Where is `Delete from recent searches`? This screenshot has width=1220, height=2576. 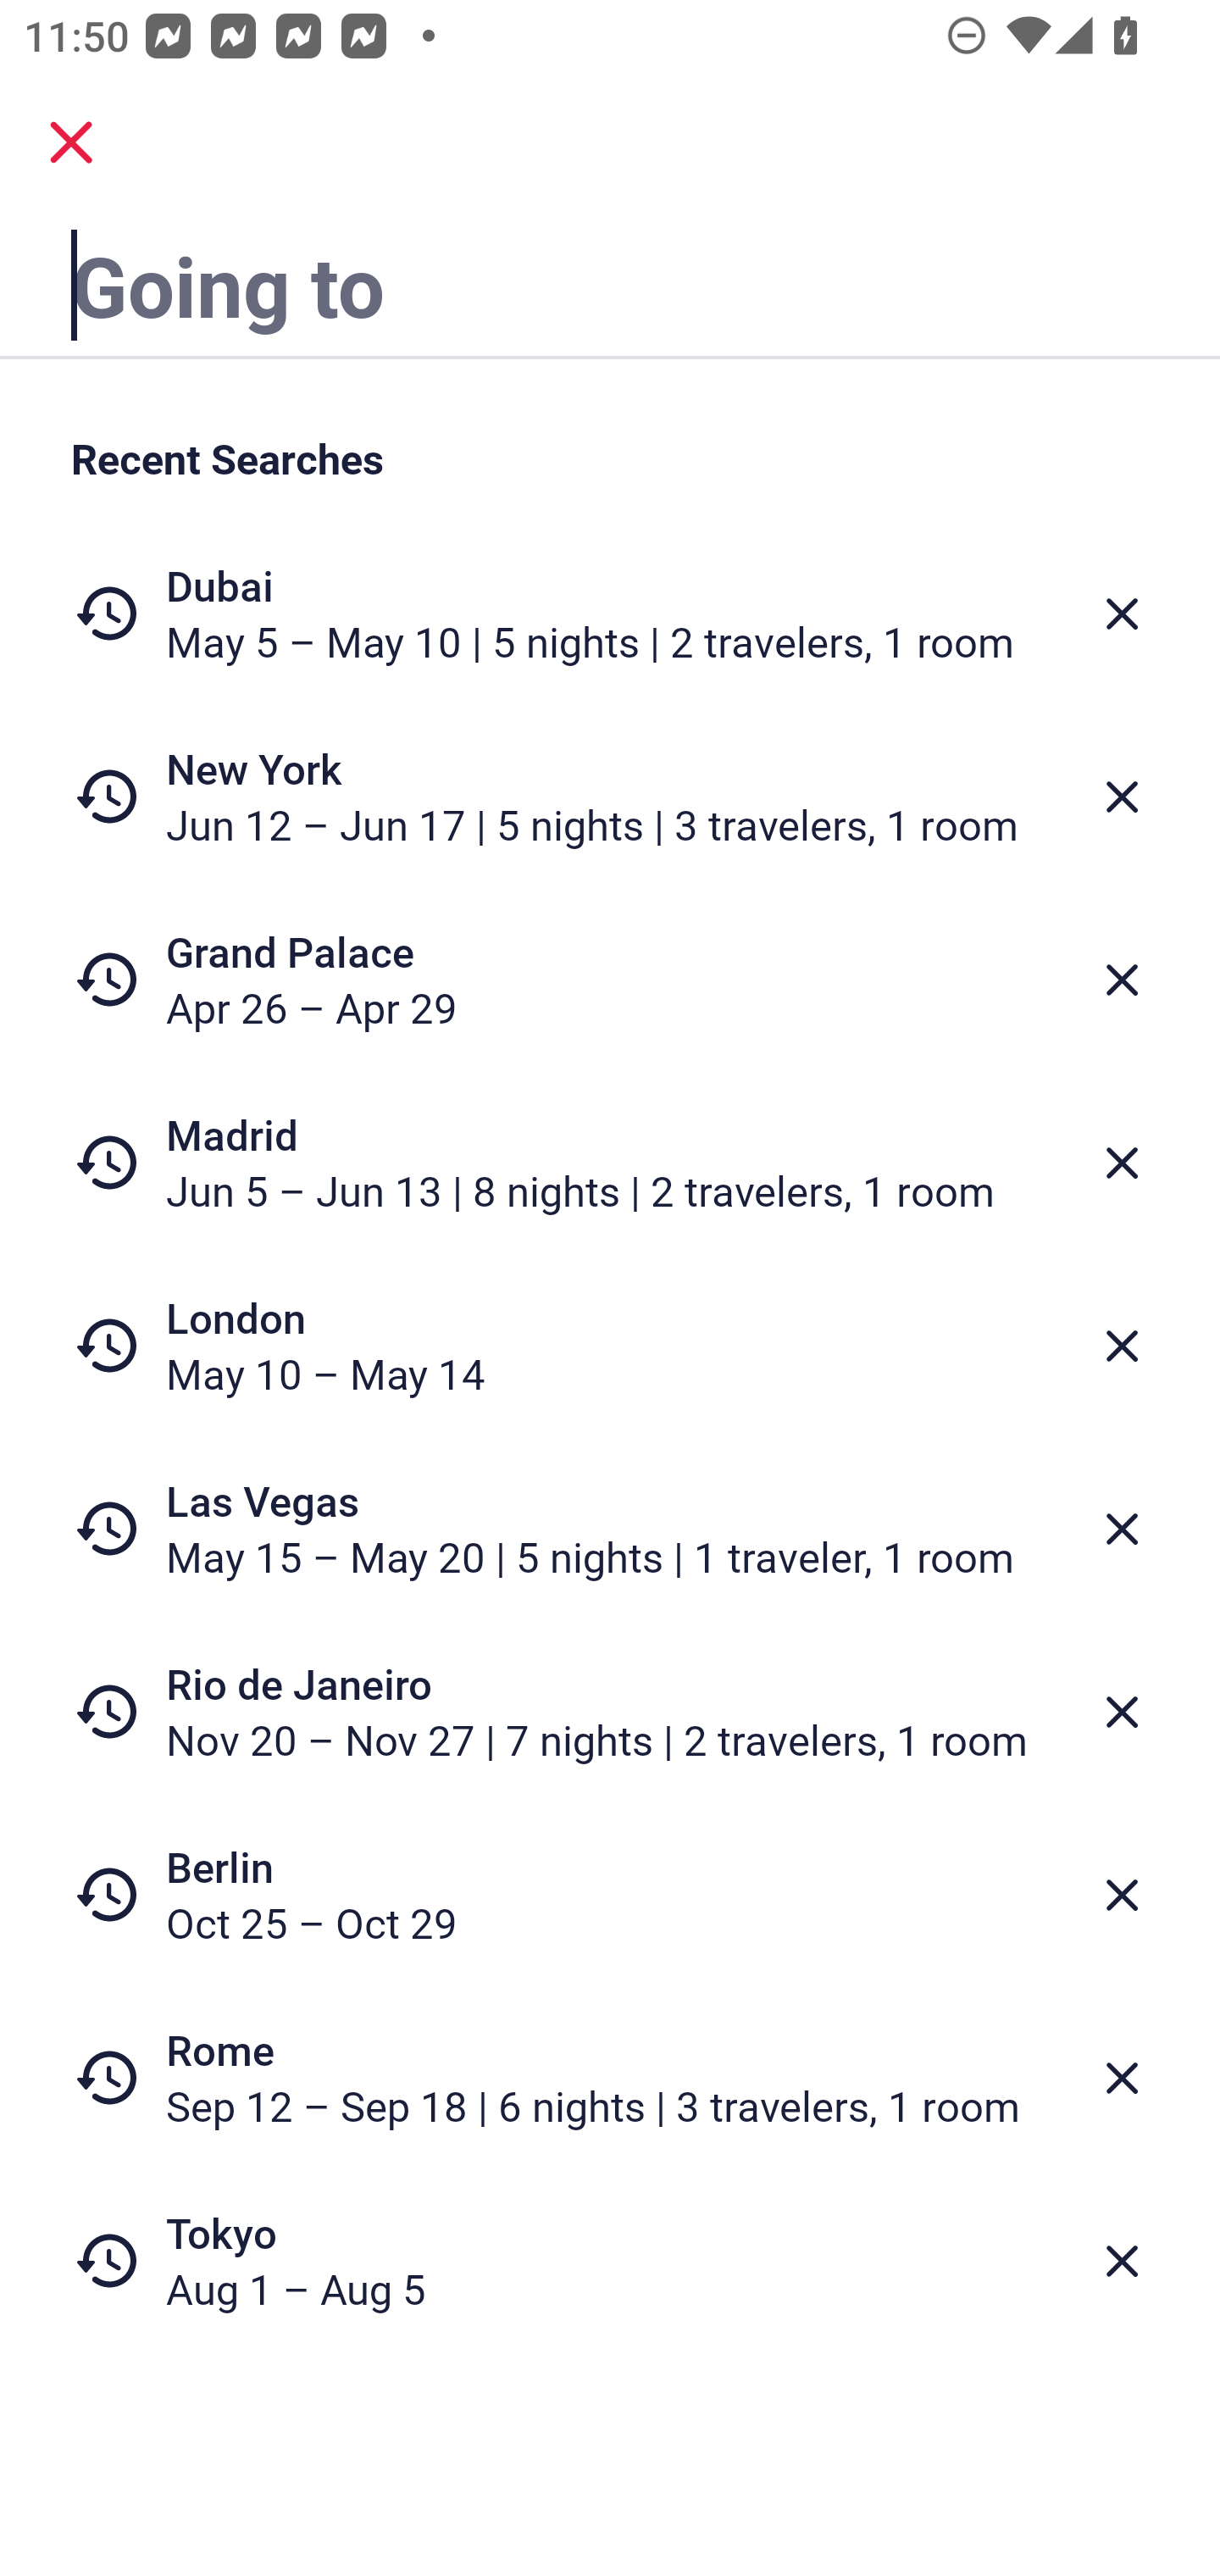 Delete from recent searches is located at coordinates (1122, 1163).